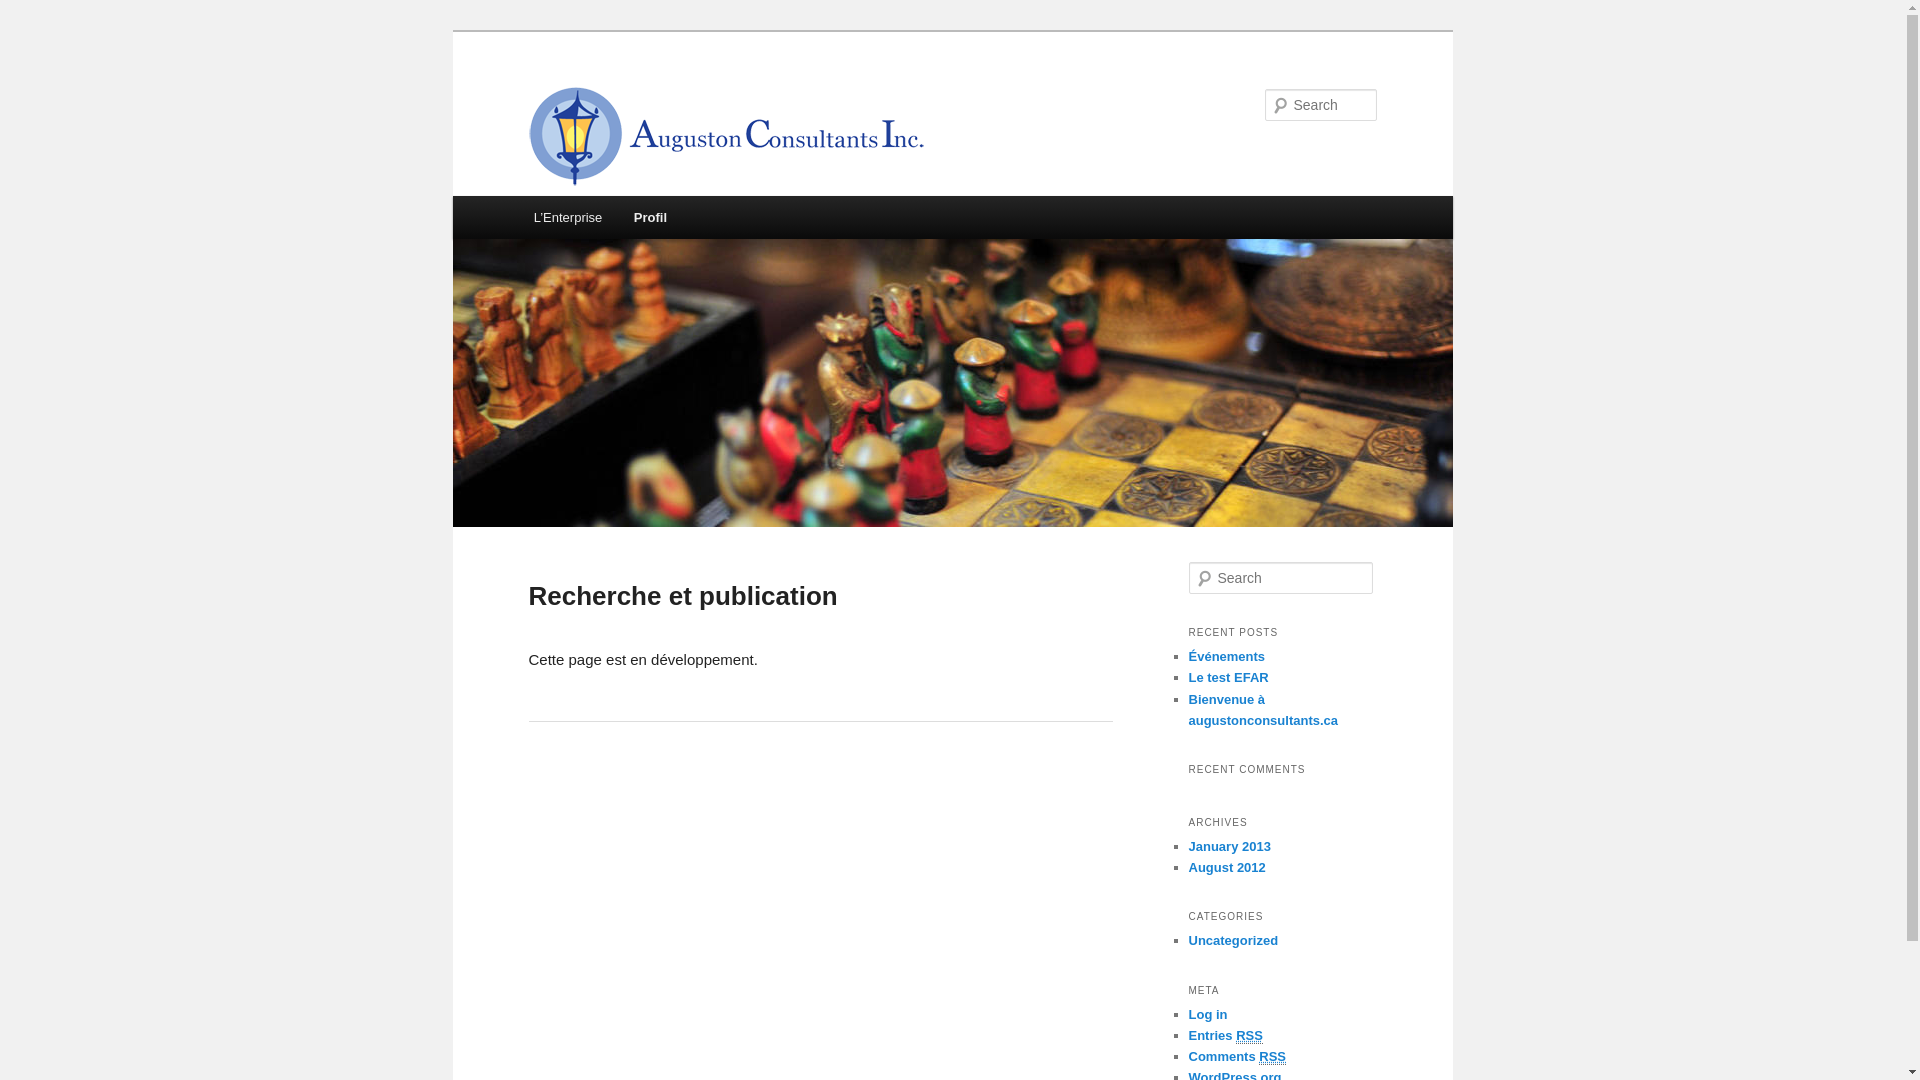  I want to click on Search, so click(28, 14).